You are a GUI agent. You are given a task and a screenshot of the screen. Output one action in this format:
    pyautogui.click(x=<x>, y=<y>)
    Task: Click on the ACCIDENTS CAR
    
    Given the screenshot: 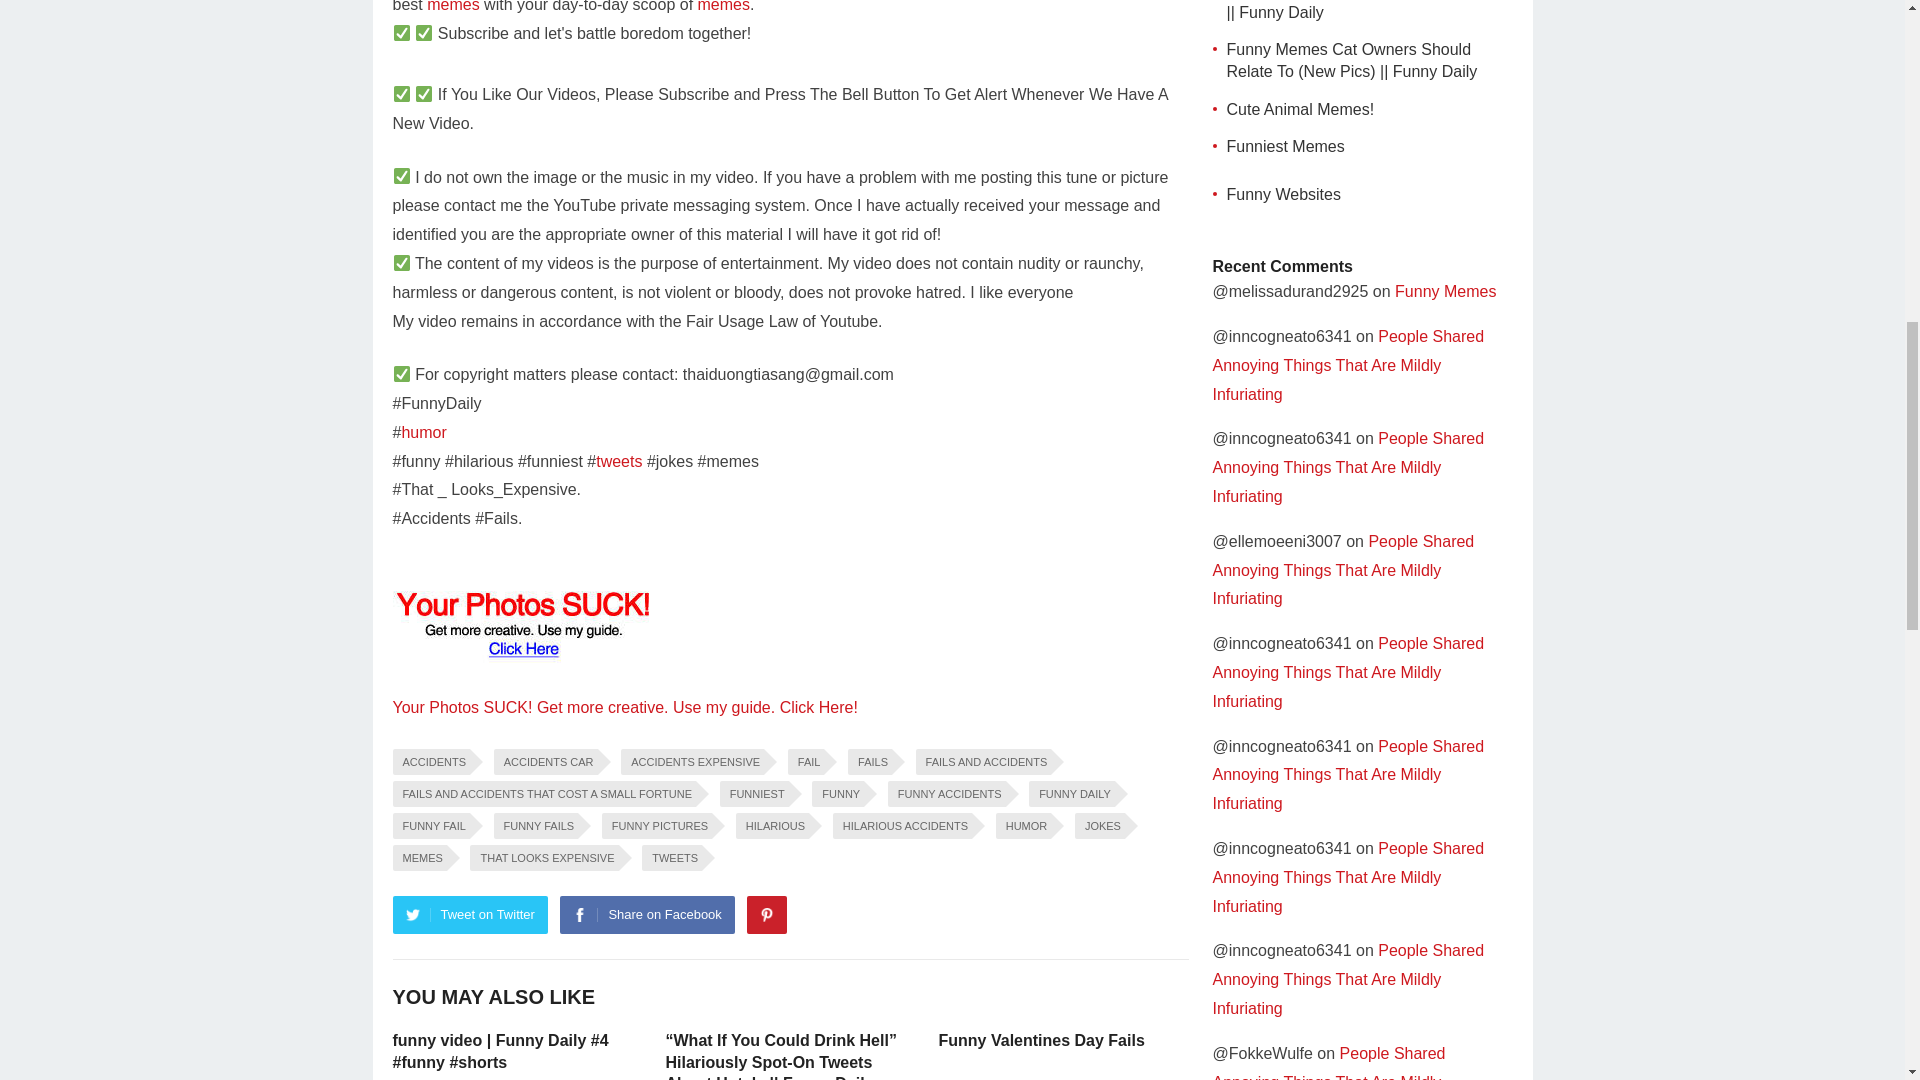 What is the action you would take?
    pyautogui.click(x=545, y=762)
    